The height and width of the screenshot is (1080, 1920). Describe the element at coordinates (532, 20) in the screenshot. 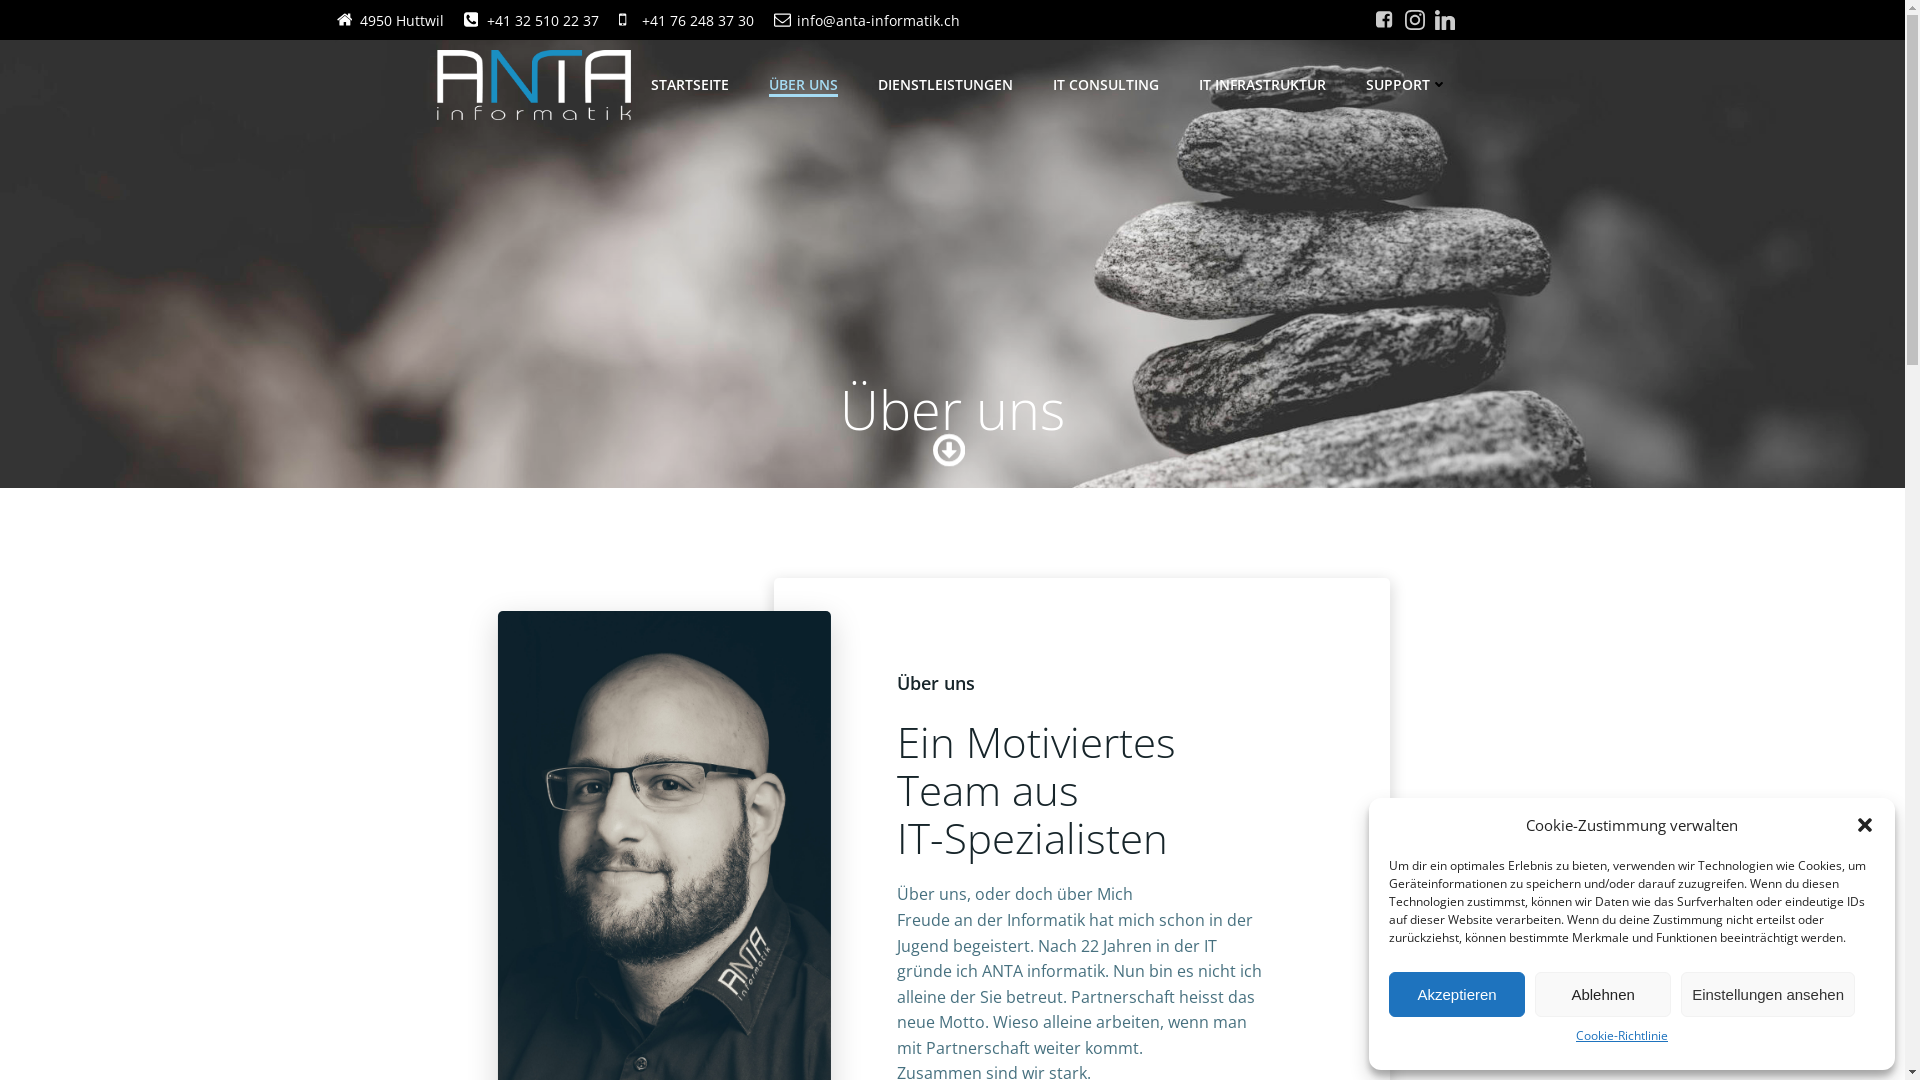

I see `+41 32 510 22 37` at that location.